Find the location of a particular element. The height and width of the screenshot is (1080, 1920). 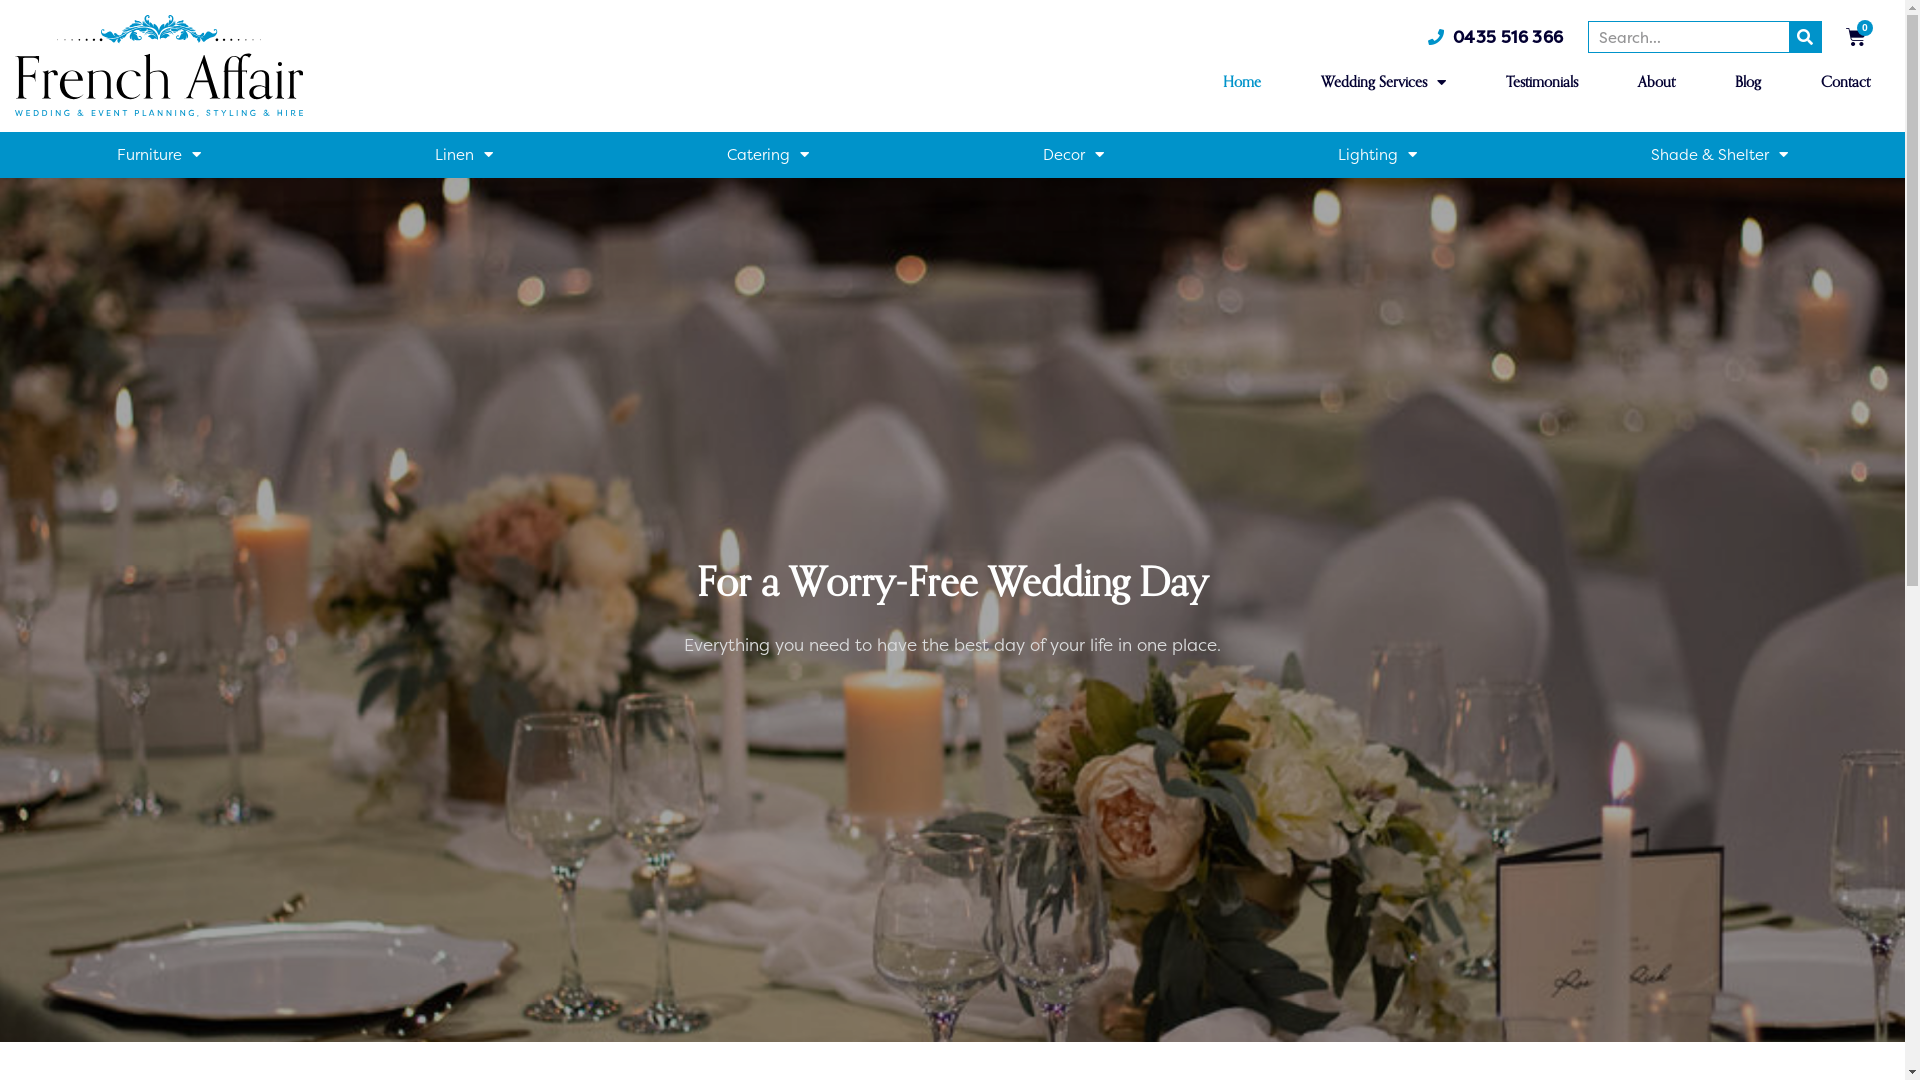

Shade & Shelter is located at coordinates (1720, 155).